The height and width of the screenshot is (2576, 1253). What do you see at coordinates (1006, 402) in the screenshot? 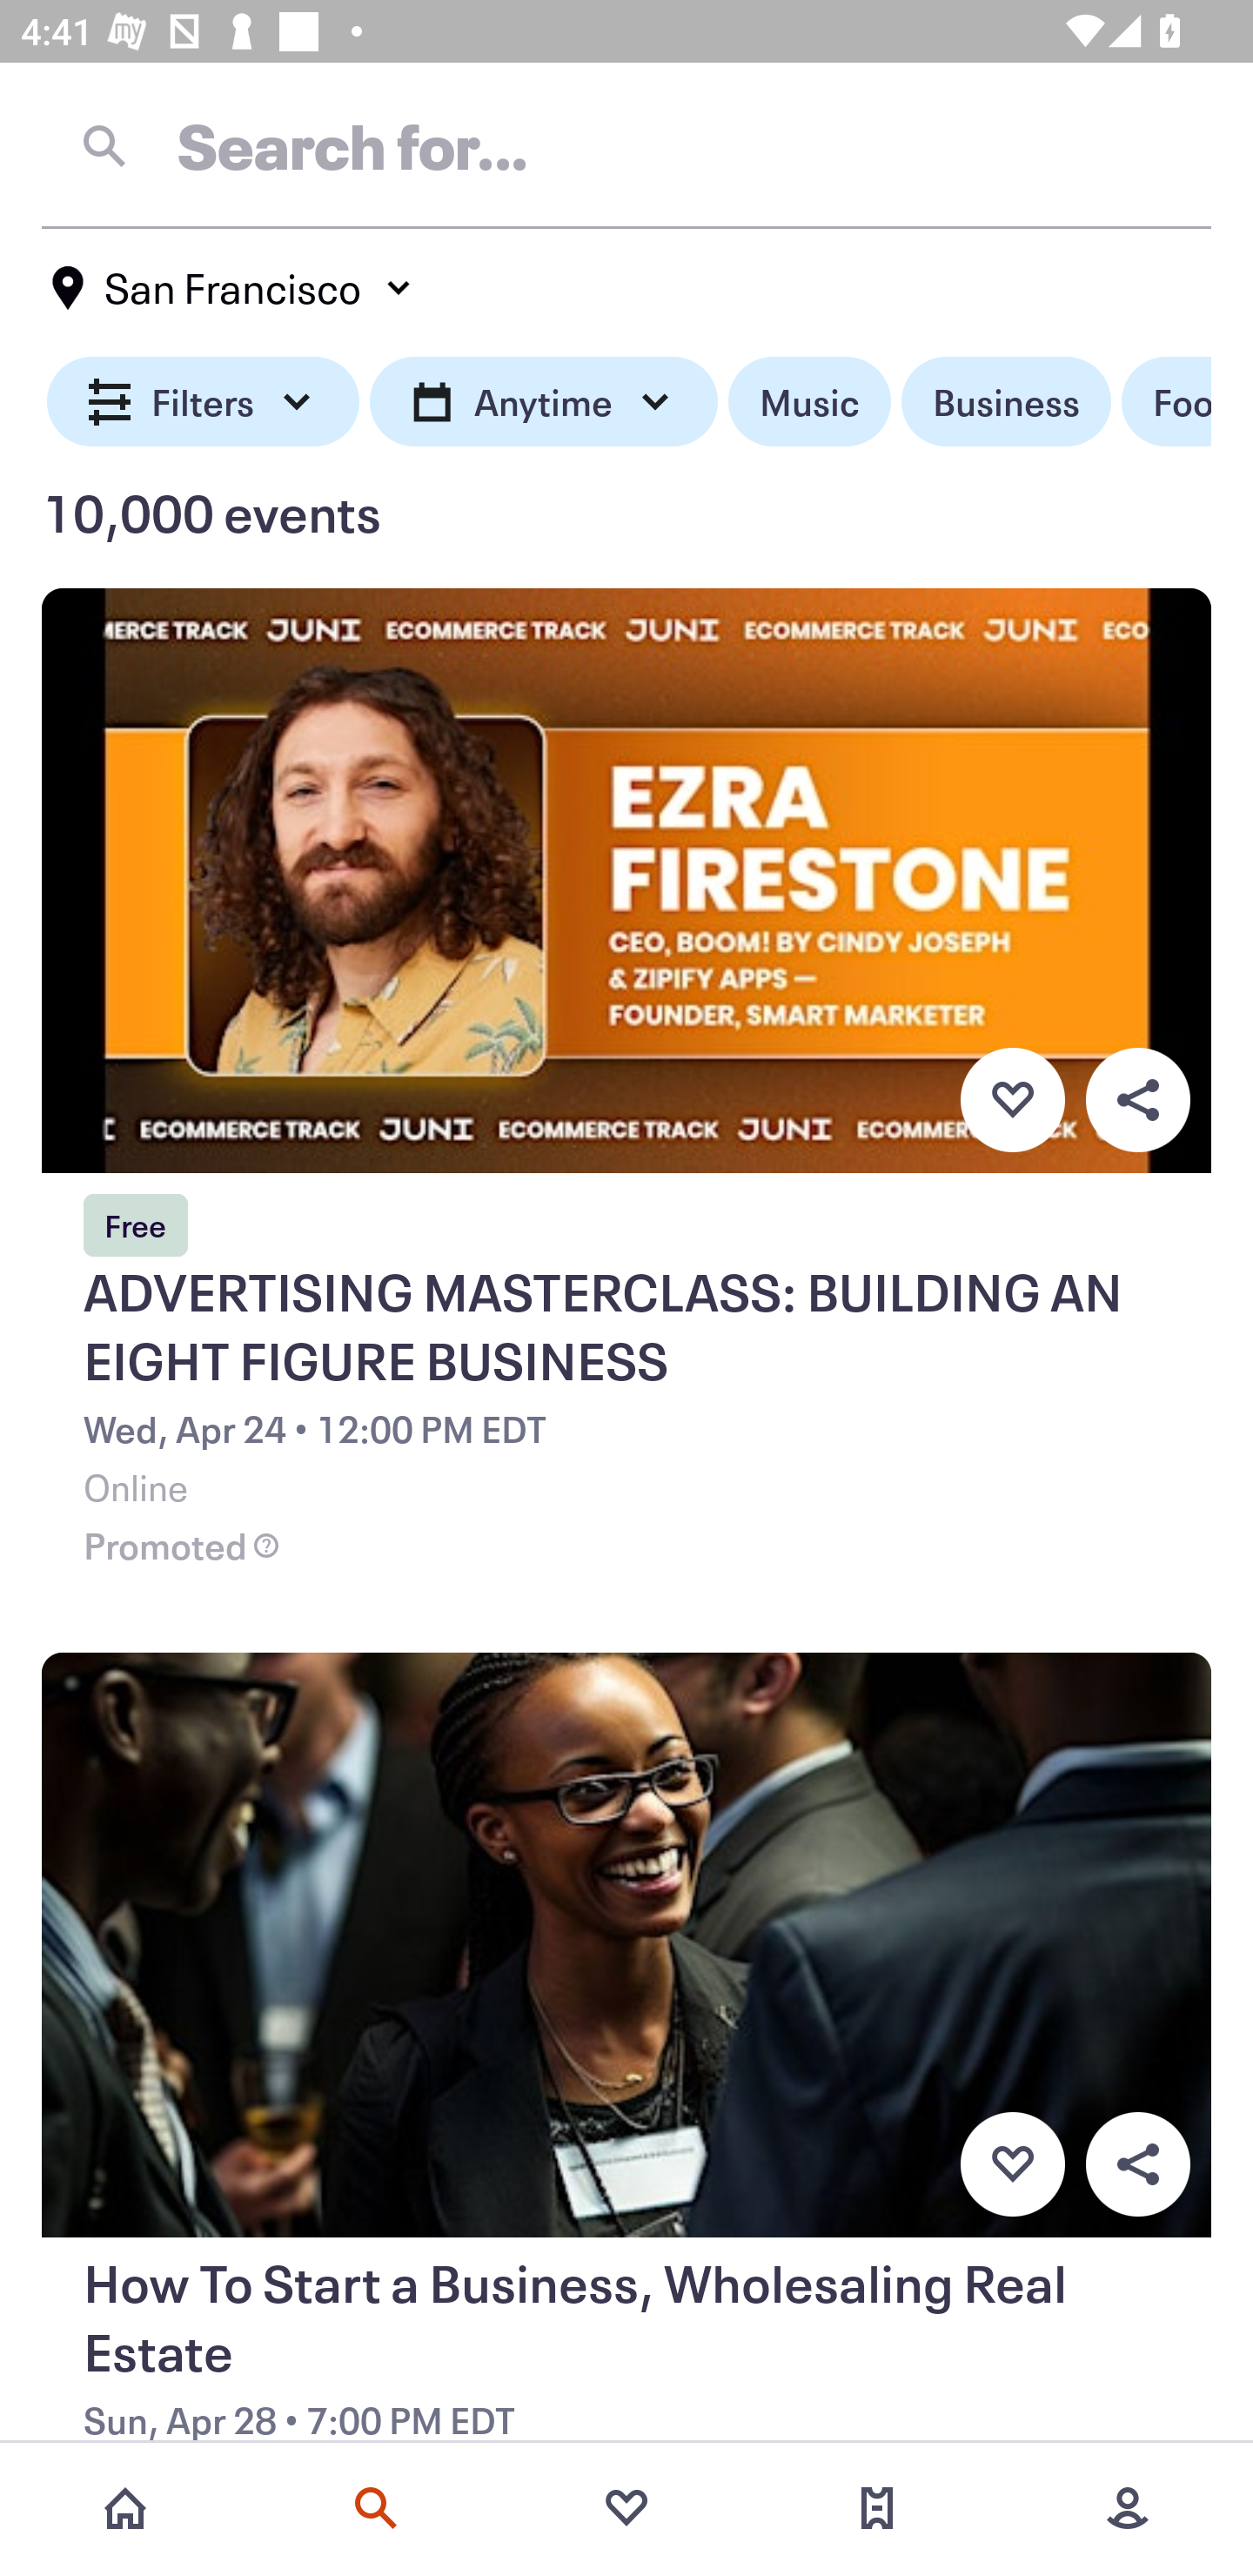
I see `Business` at bounding box center [1006, 402].